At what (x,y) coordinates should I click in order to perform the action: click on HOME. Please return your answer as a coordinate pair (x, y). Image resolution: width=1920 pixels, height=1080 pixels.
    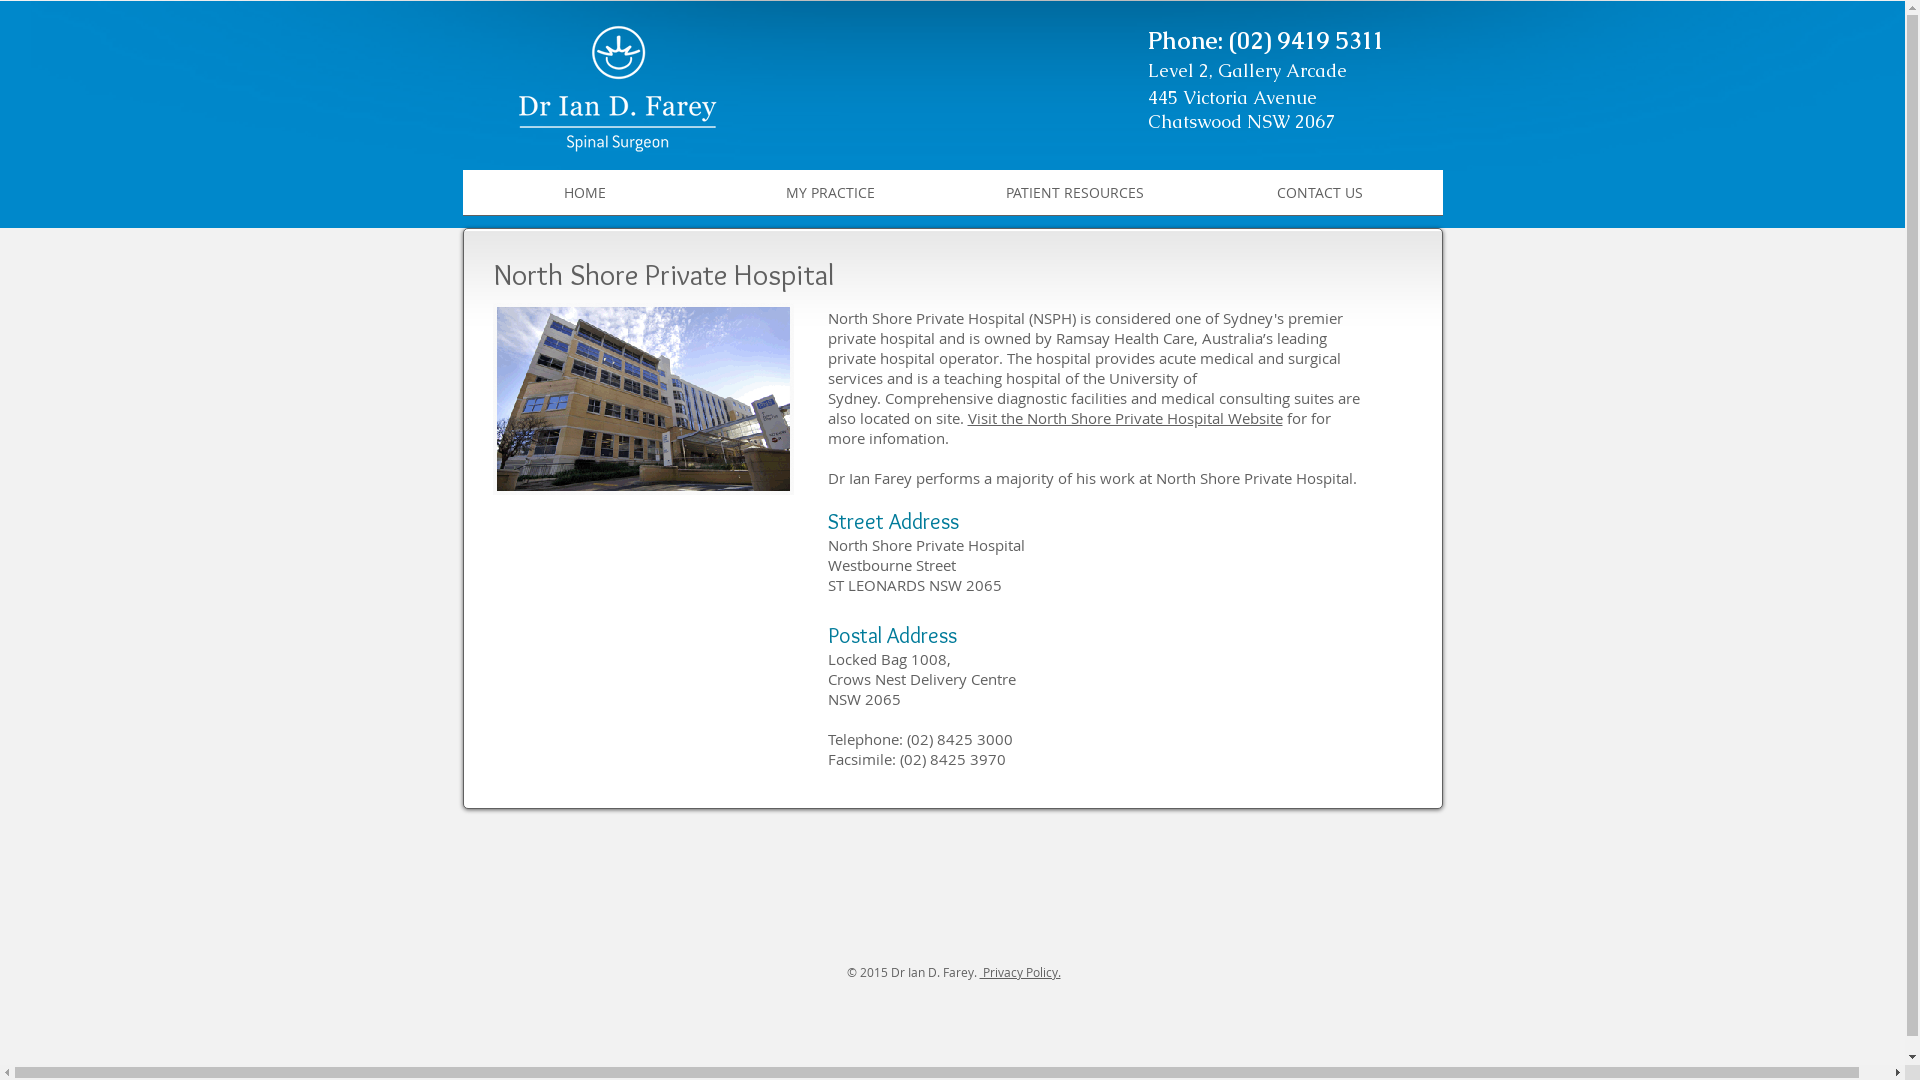
    Looking at the image, I should click on (584, 199).